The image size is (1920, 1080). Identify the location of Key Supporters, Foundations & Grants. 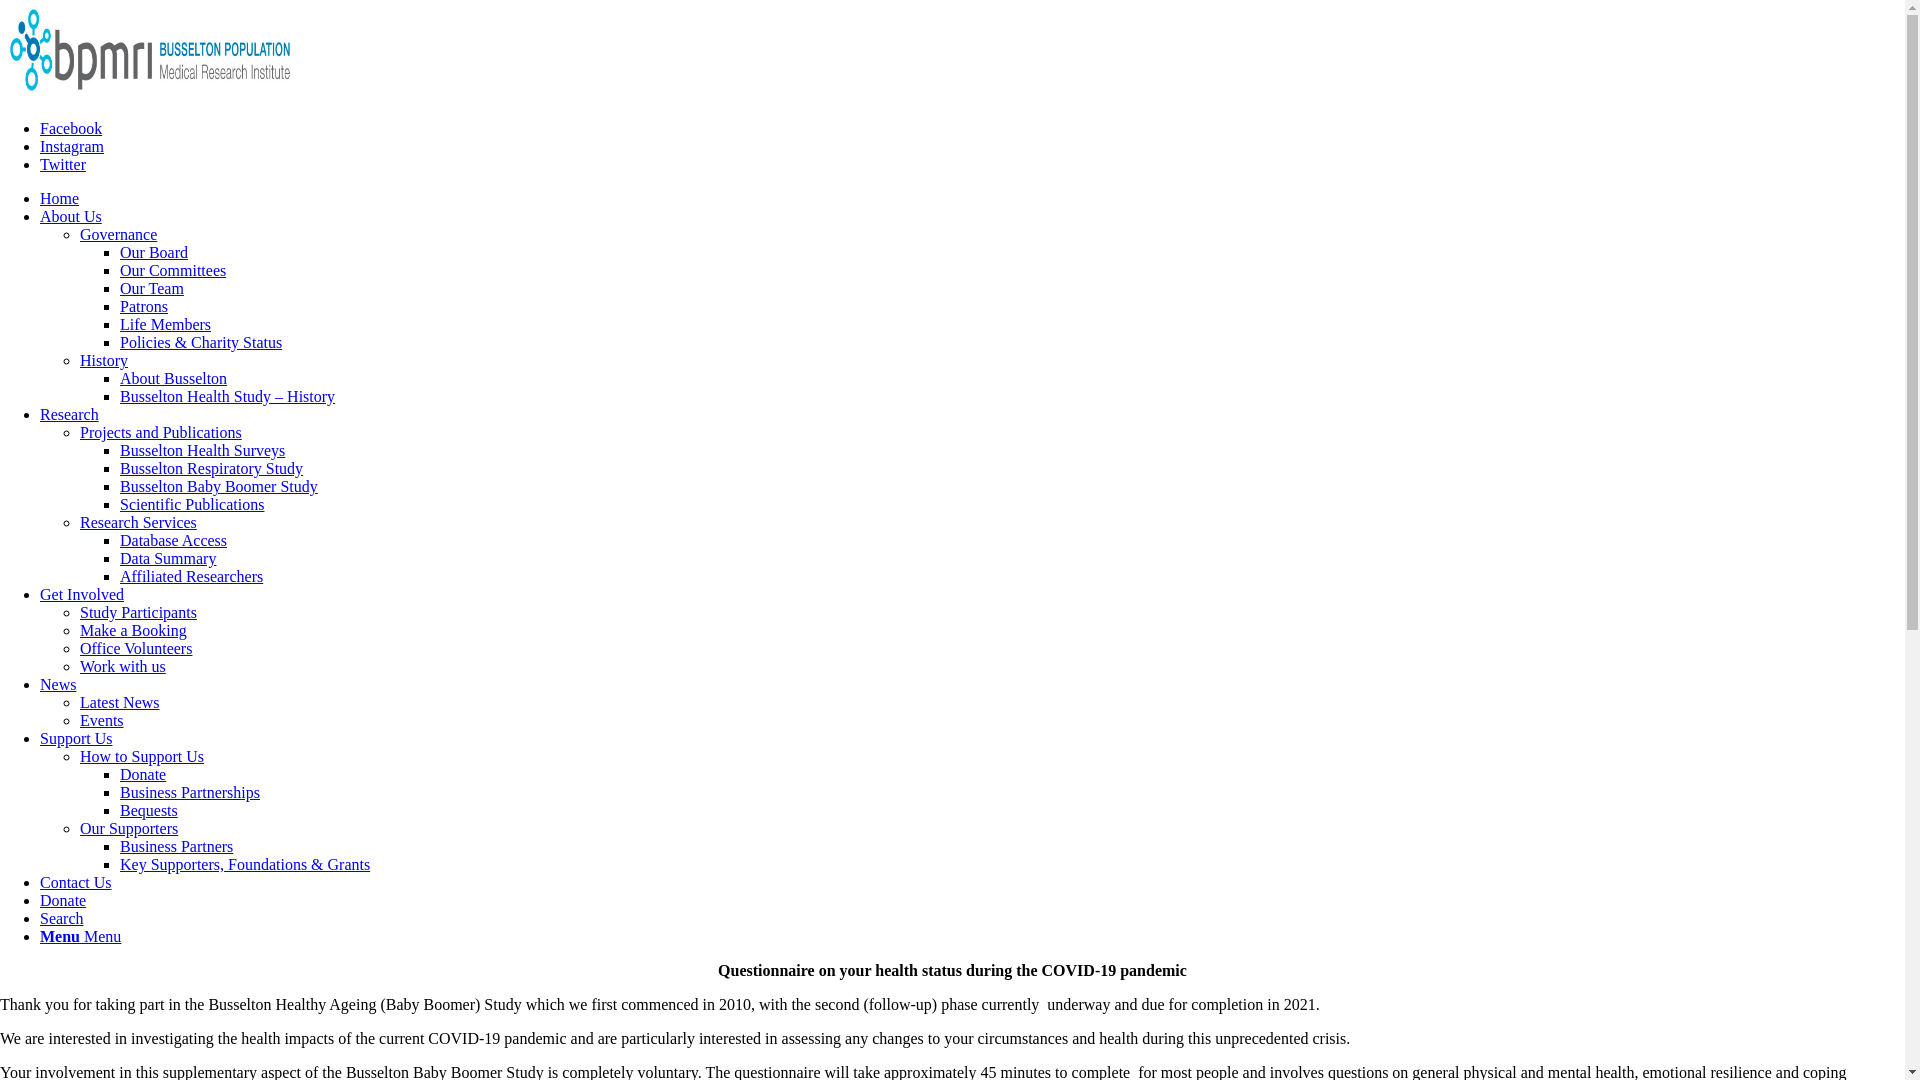
(245, 864).